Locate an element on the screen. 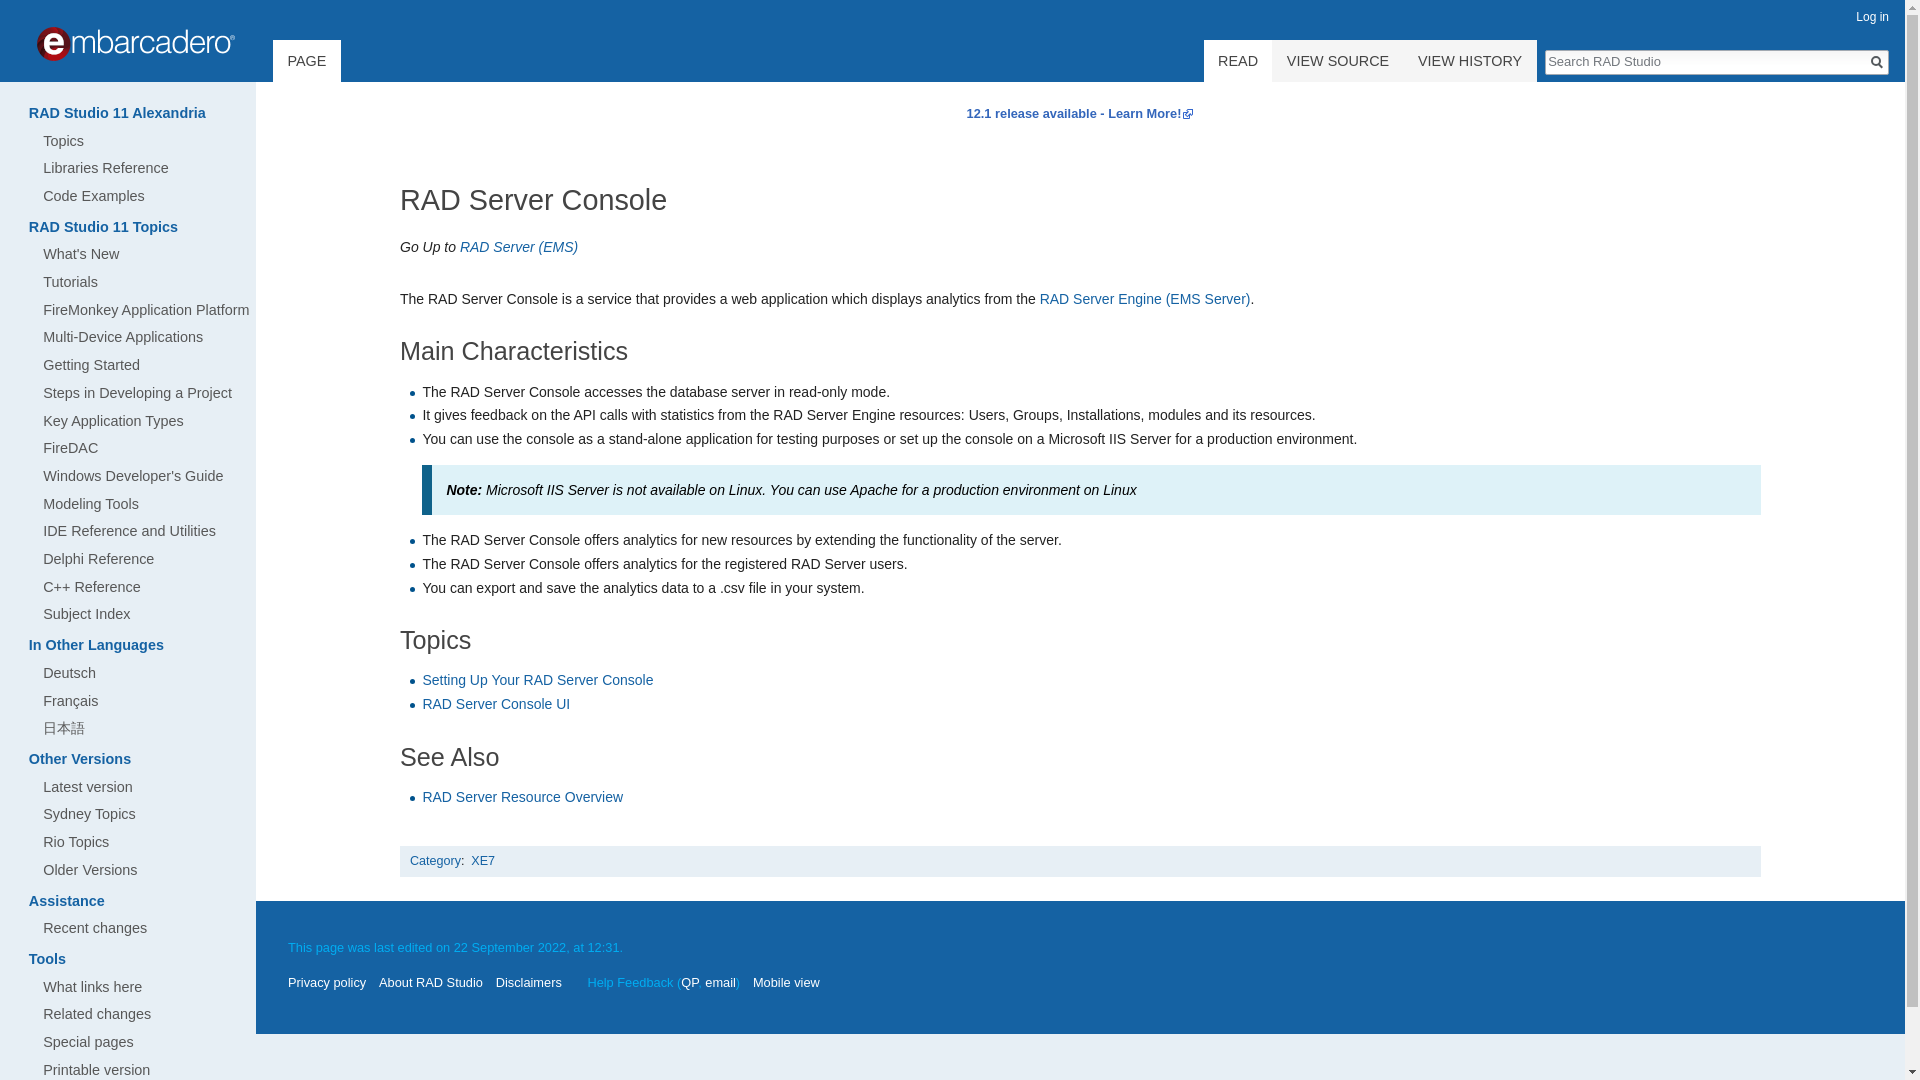 The width and height of the screenshot is (1920, 1080). READ is located at coordinates (1238, 68).